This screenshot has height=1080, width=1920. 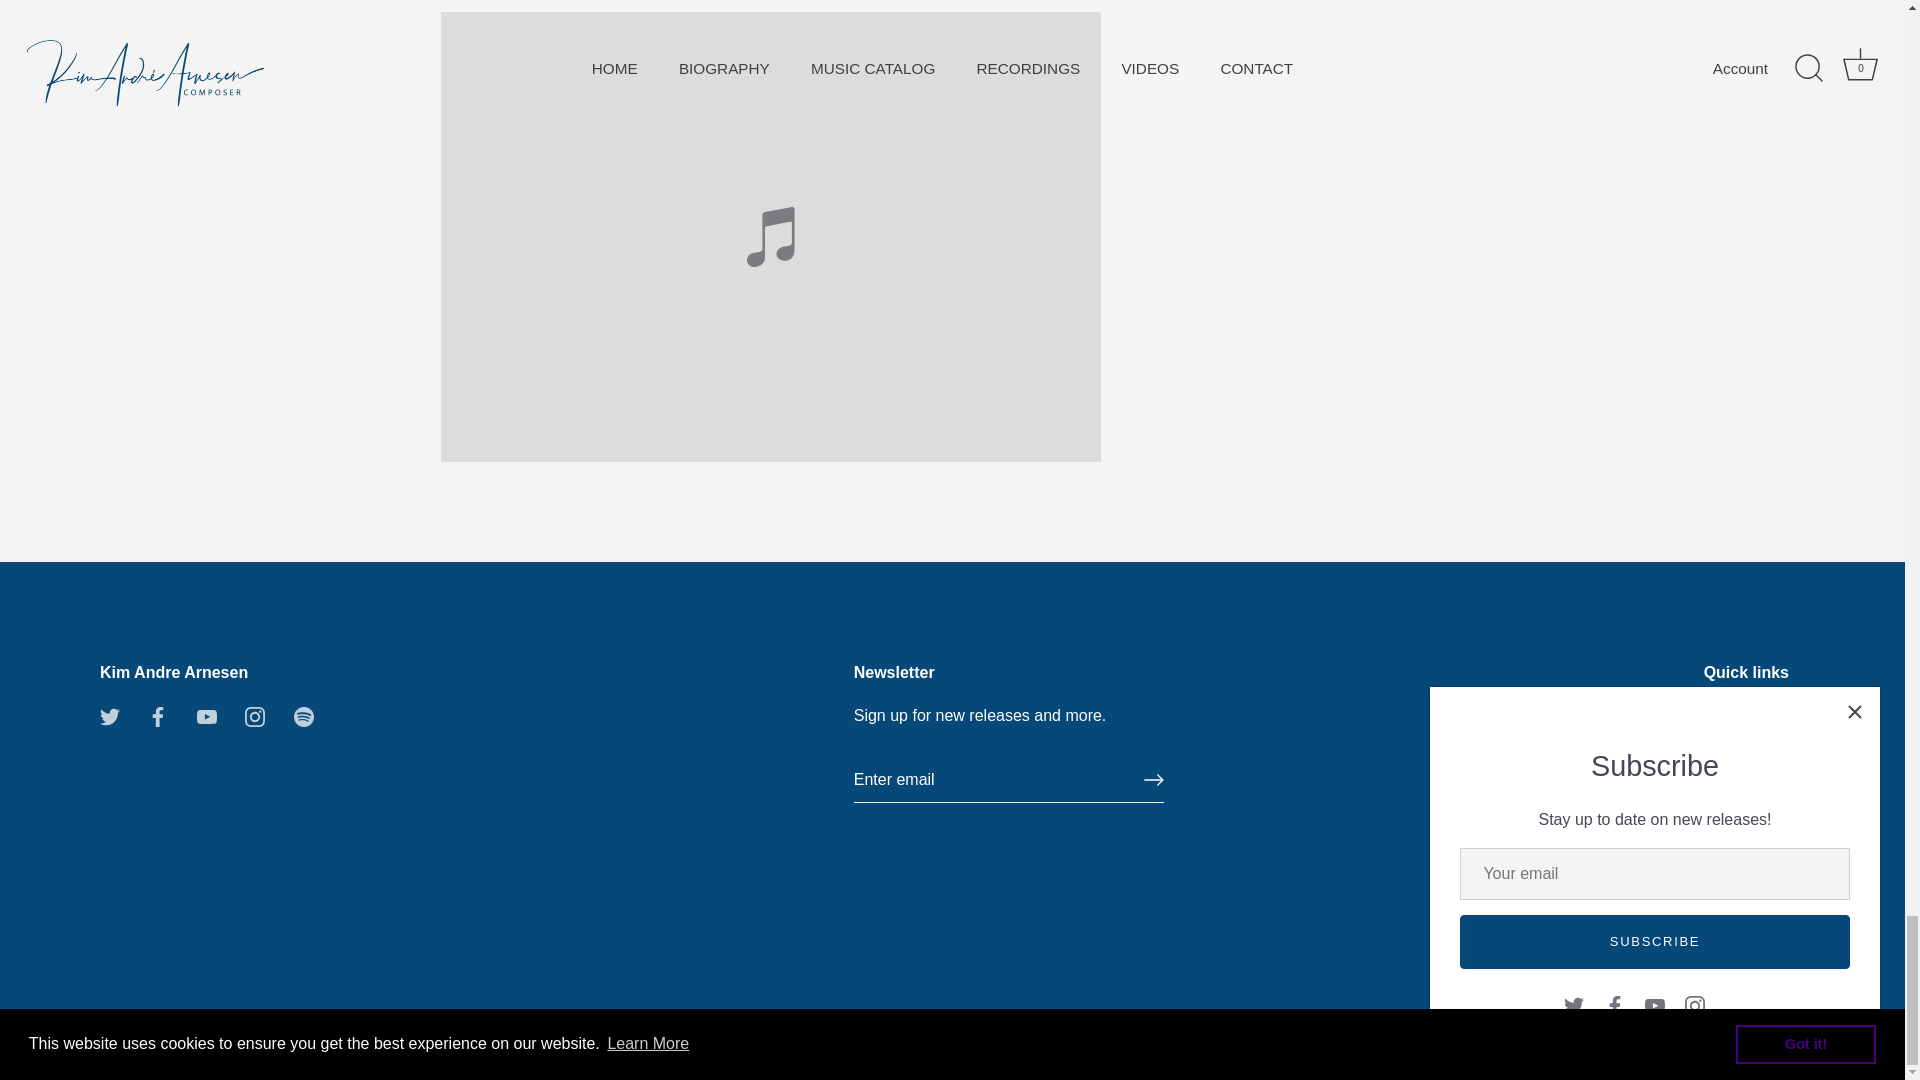 What do you see at coordinates (109, 715) in the screenshot?
I see `Twitter` at bounding box center [109, 715].